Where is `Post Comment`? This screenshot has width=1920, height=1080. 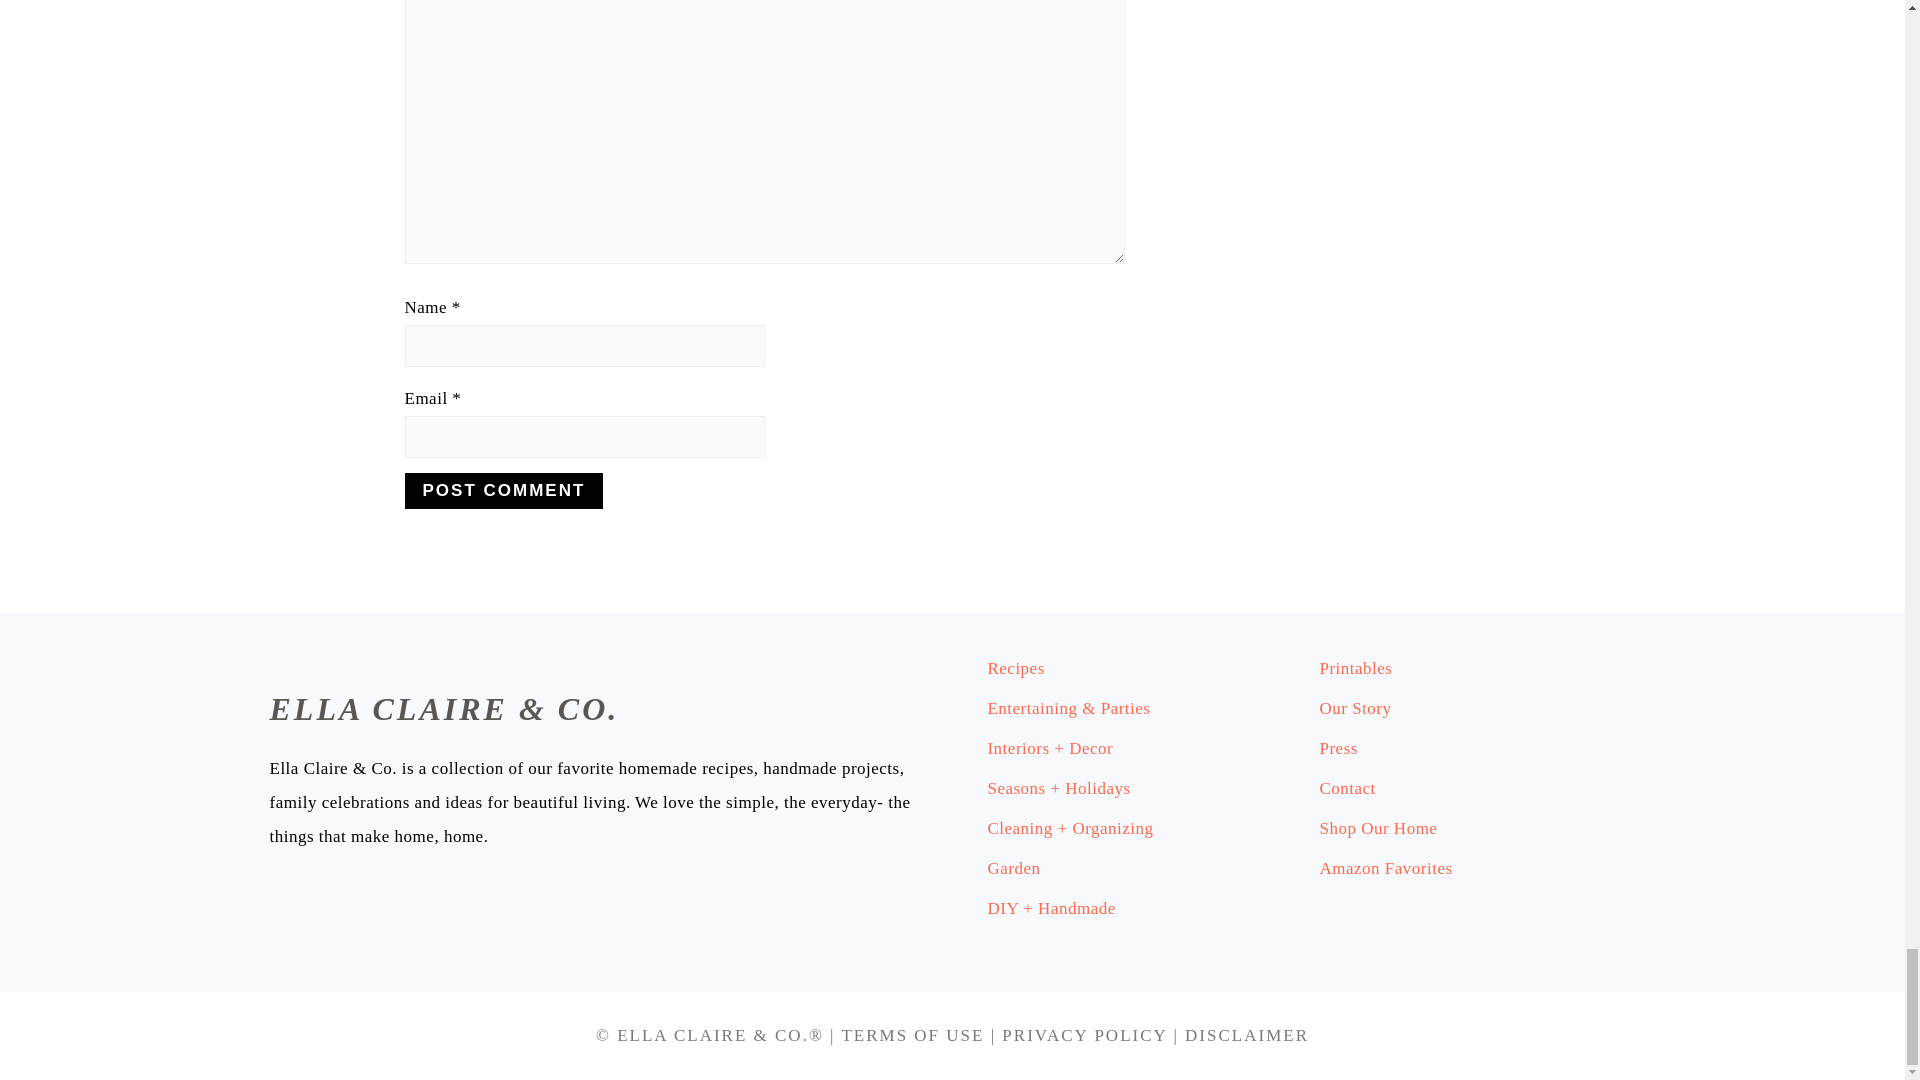 Post Comment is located at coordinates (502, 490).